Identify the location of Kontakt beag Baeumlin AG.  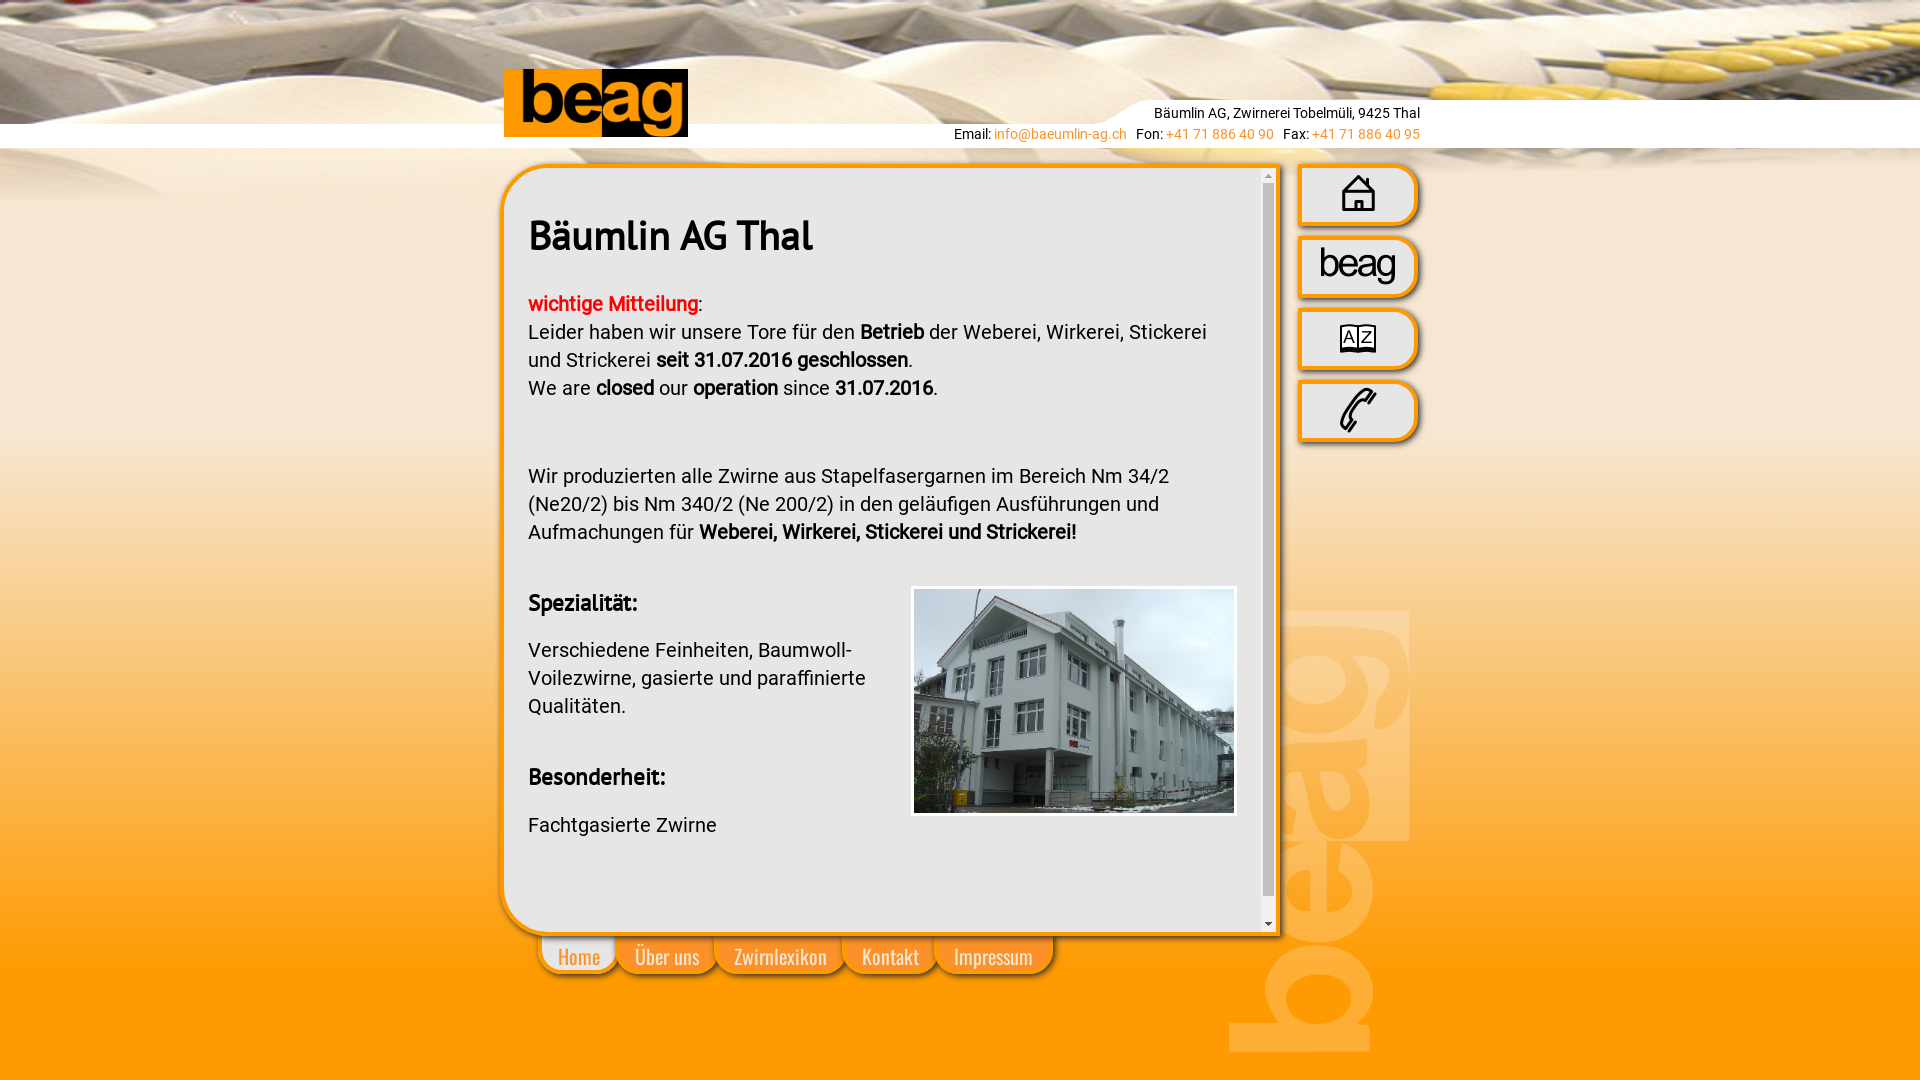
(1358, 426).